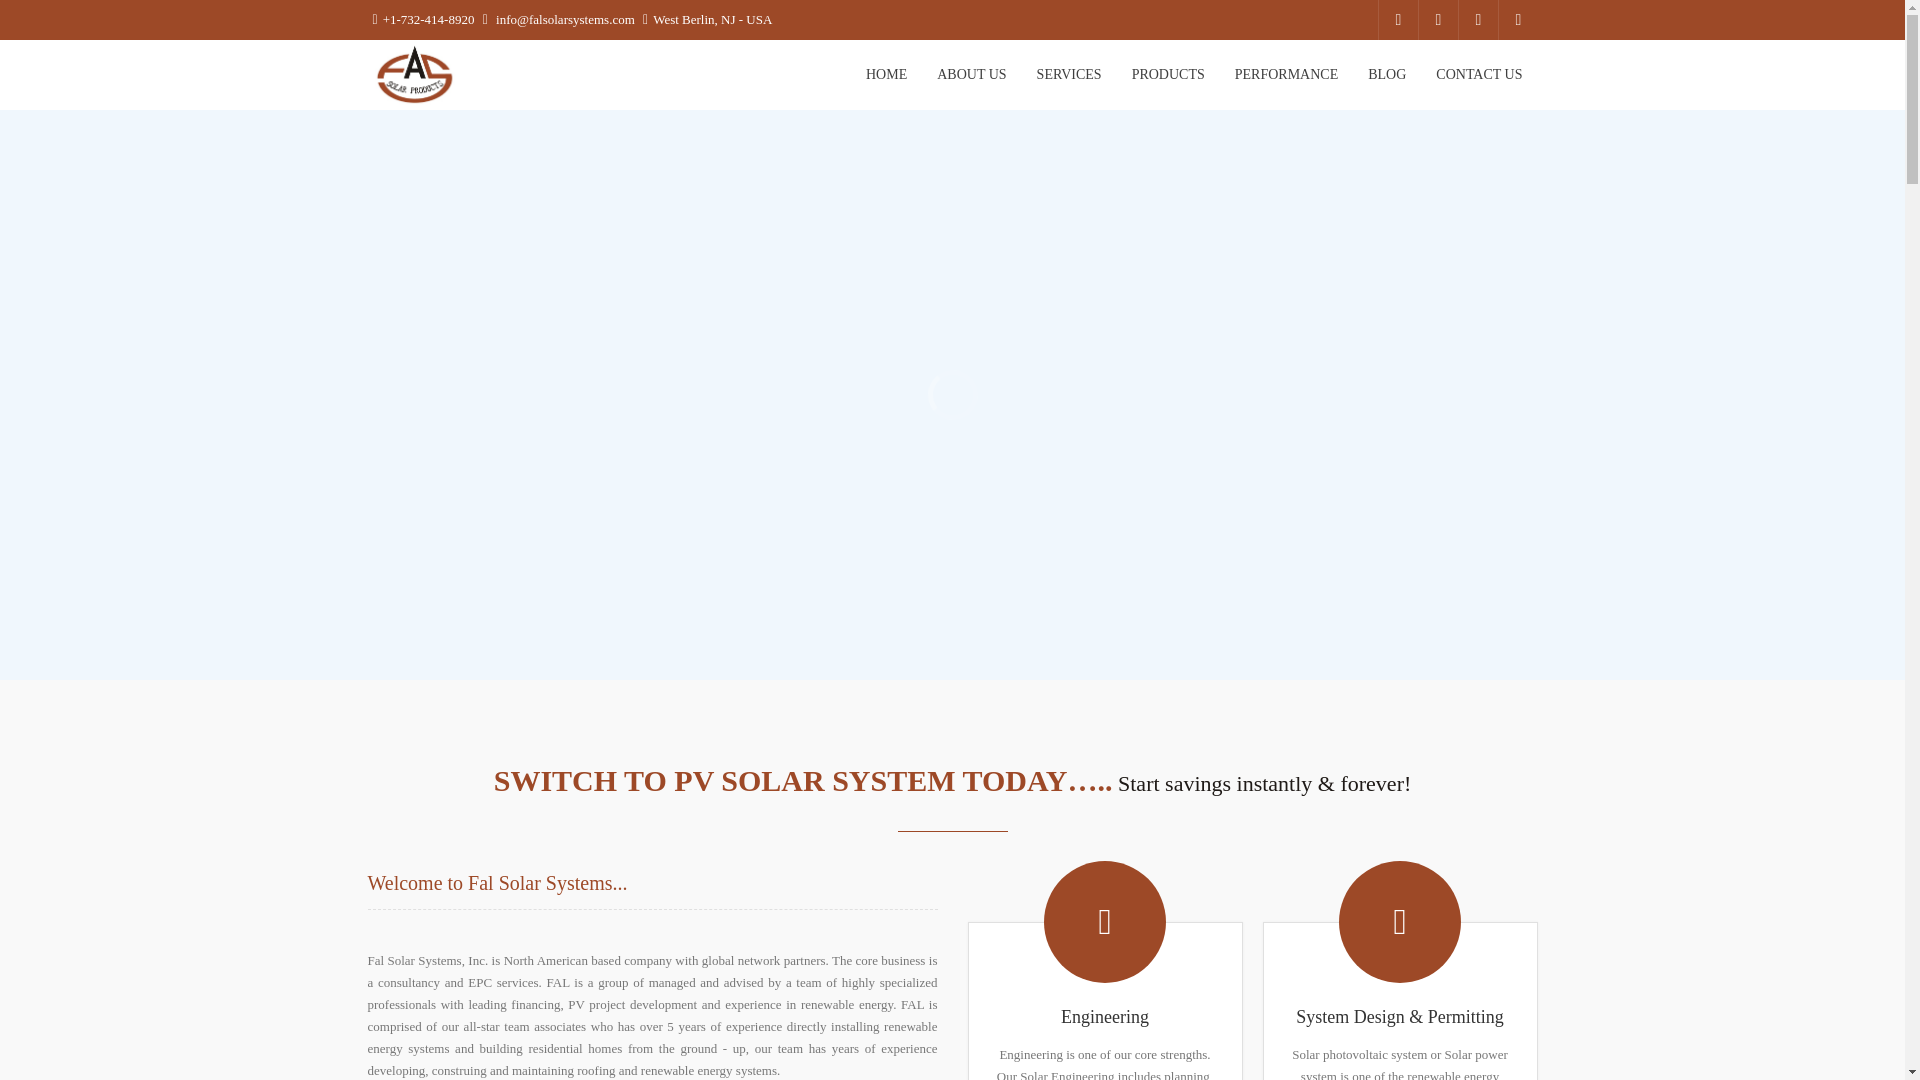 Image resolution: width=1920 pixels, height=1080 pixels. Describe the element at coordinates (1478, 75) in the screenshot. I see `CONTACT US` at that location.